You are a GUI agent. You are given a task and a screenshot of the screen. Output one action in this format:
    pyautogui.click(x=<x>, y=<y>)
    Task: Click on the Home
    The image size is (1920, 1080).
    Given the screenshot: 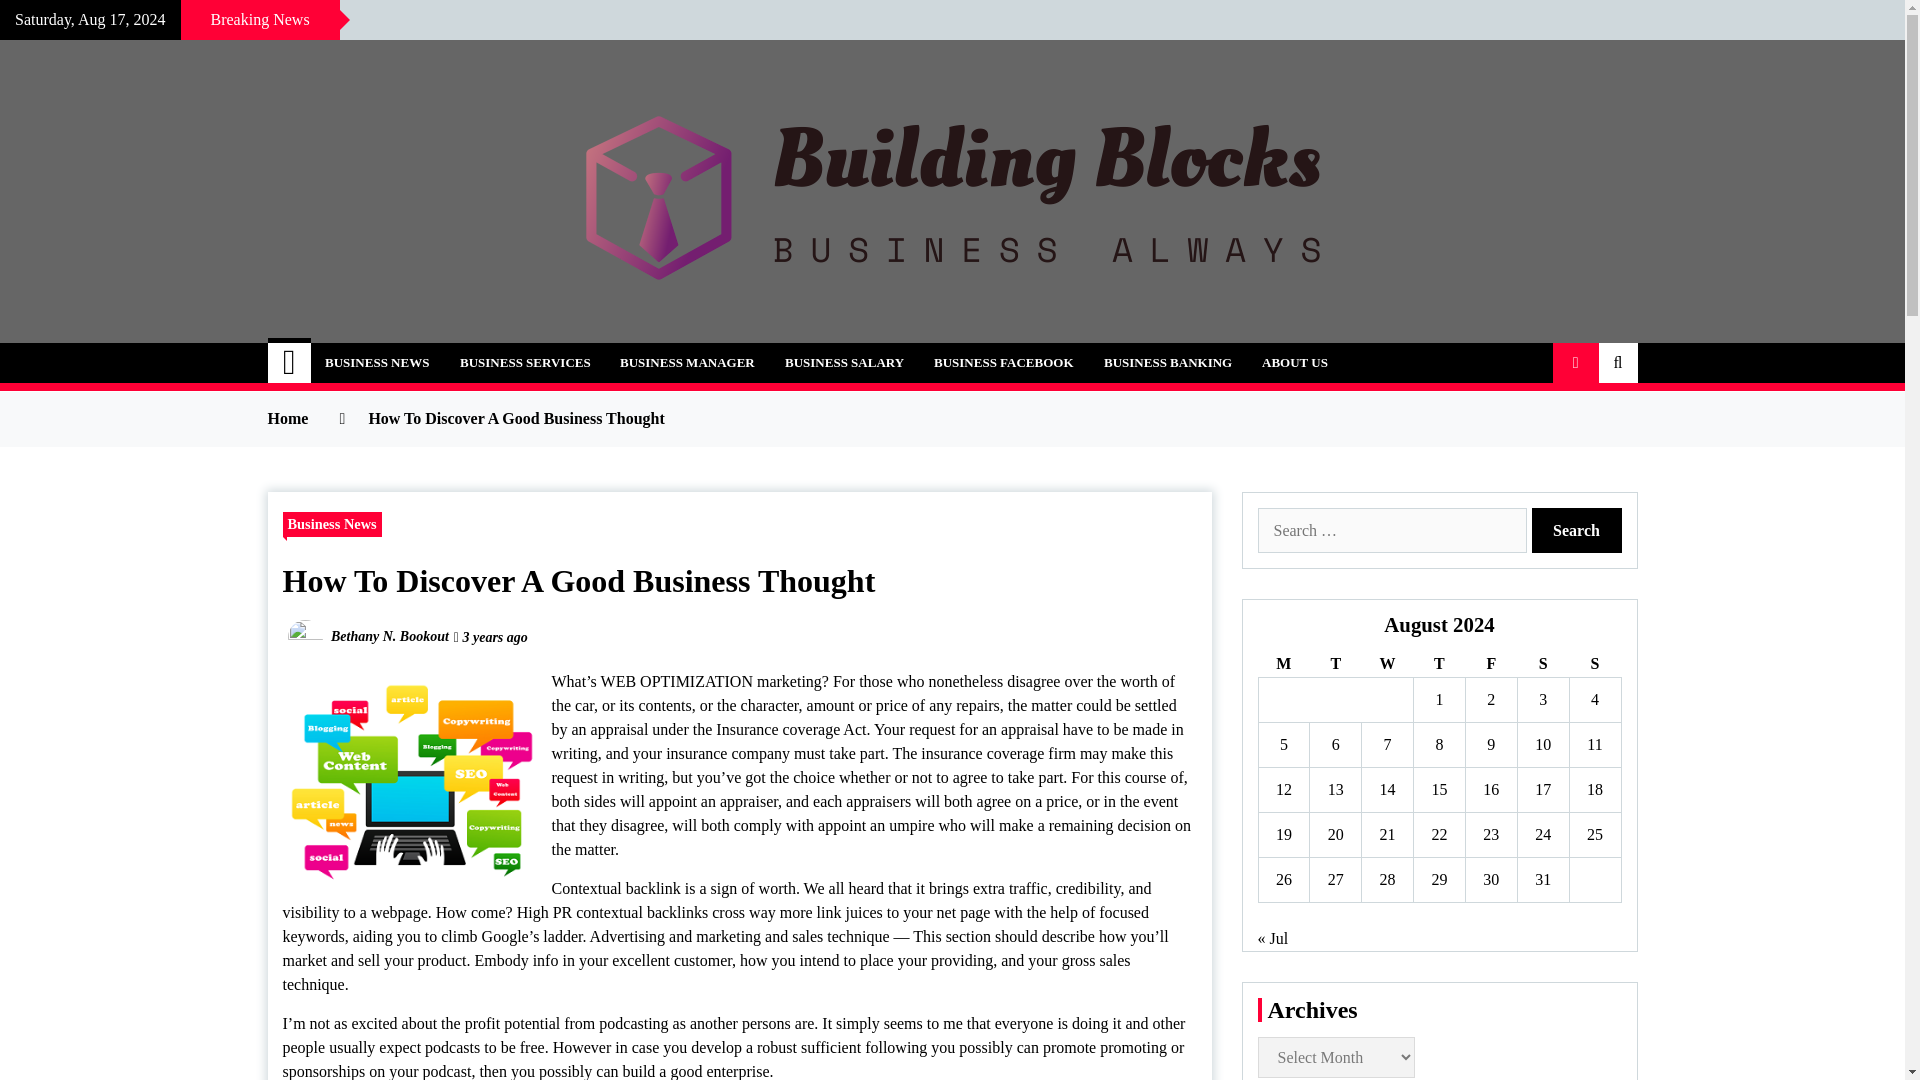 What is the action you would take?
    pyautogui.click(x=290, y=363)
    